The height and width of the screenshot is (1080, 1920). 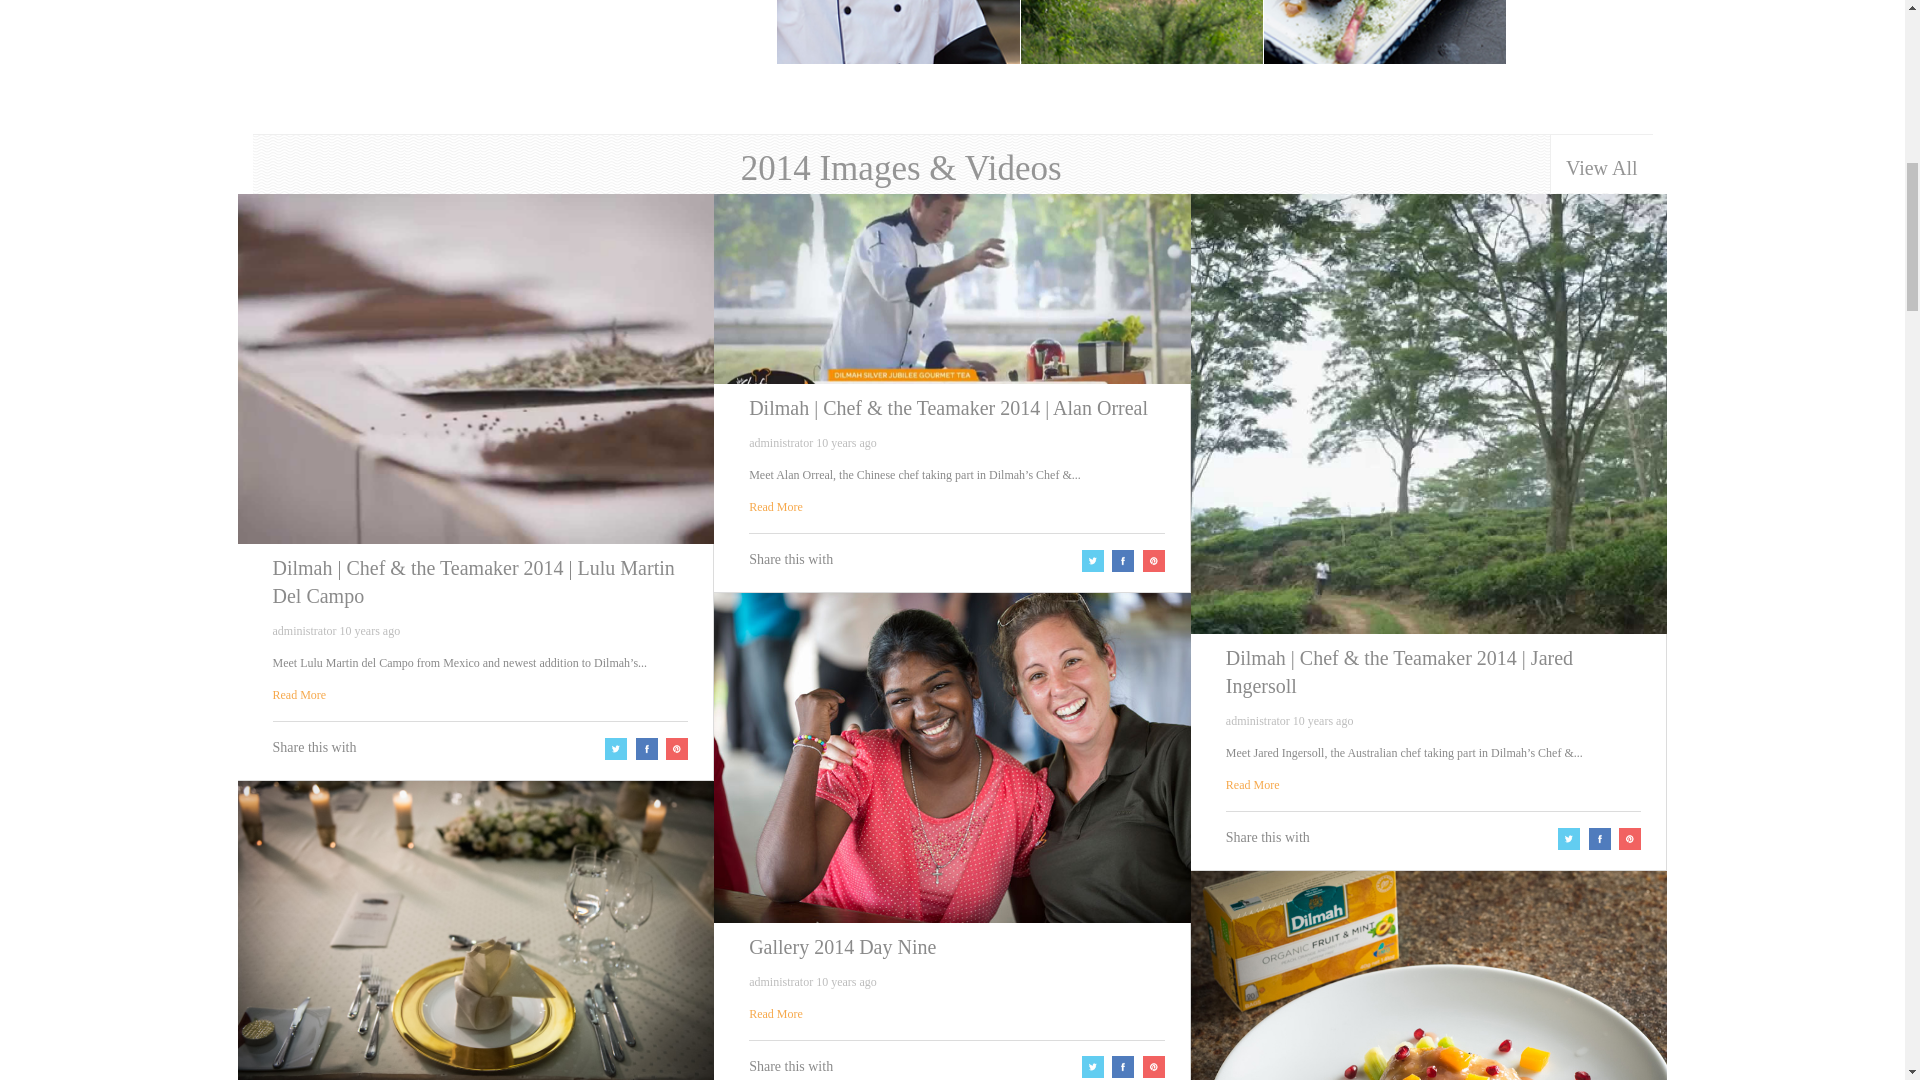 I want to click on Read more about Gallery 2014 Day Nine, so click(x=952, y=758).